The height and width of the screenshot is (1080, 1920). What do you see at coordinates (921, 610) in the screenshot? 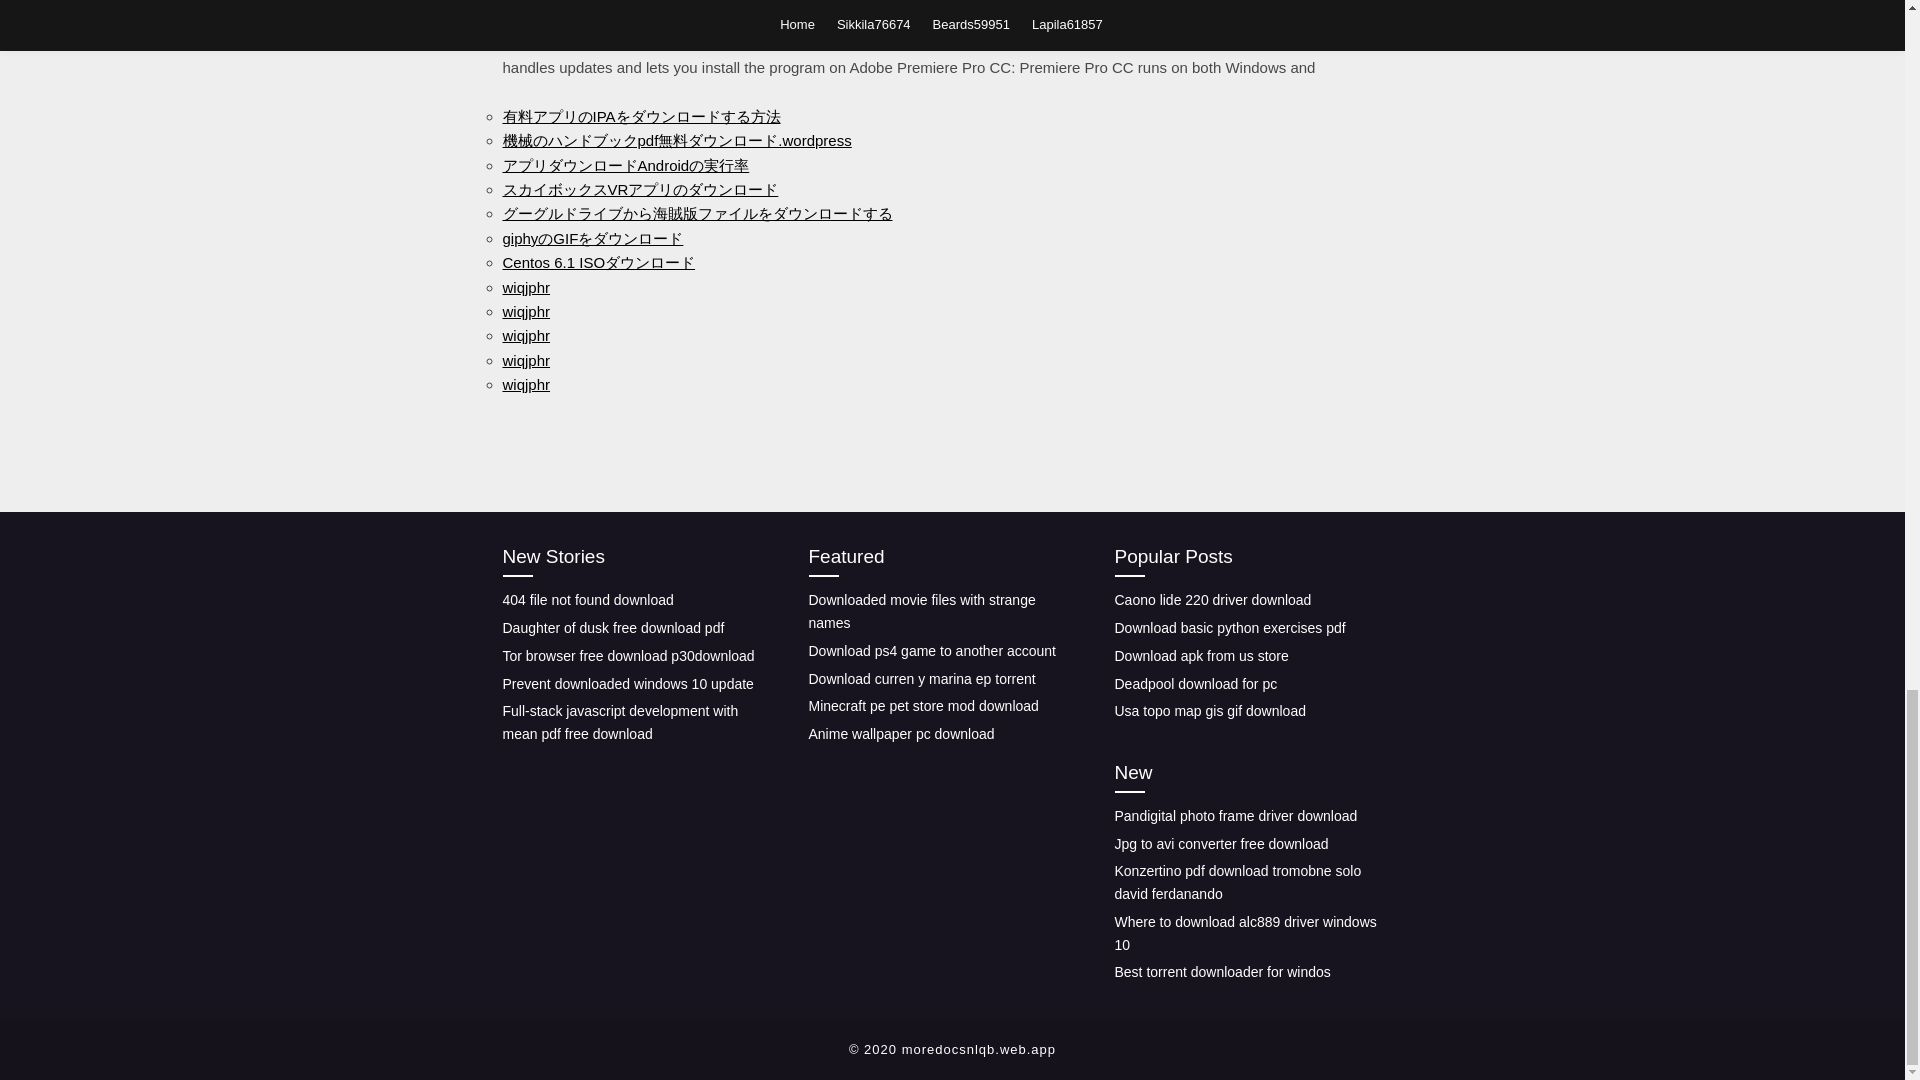
I see `Downloaded movie files with strange names` at bounding box center [921, 610].